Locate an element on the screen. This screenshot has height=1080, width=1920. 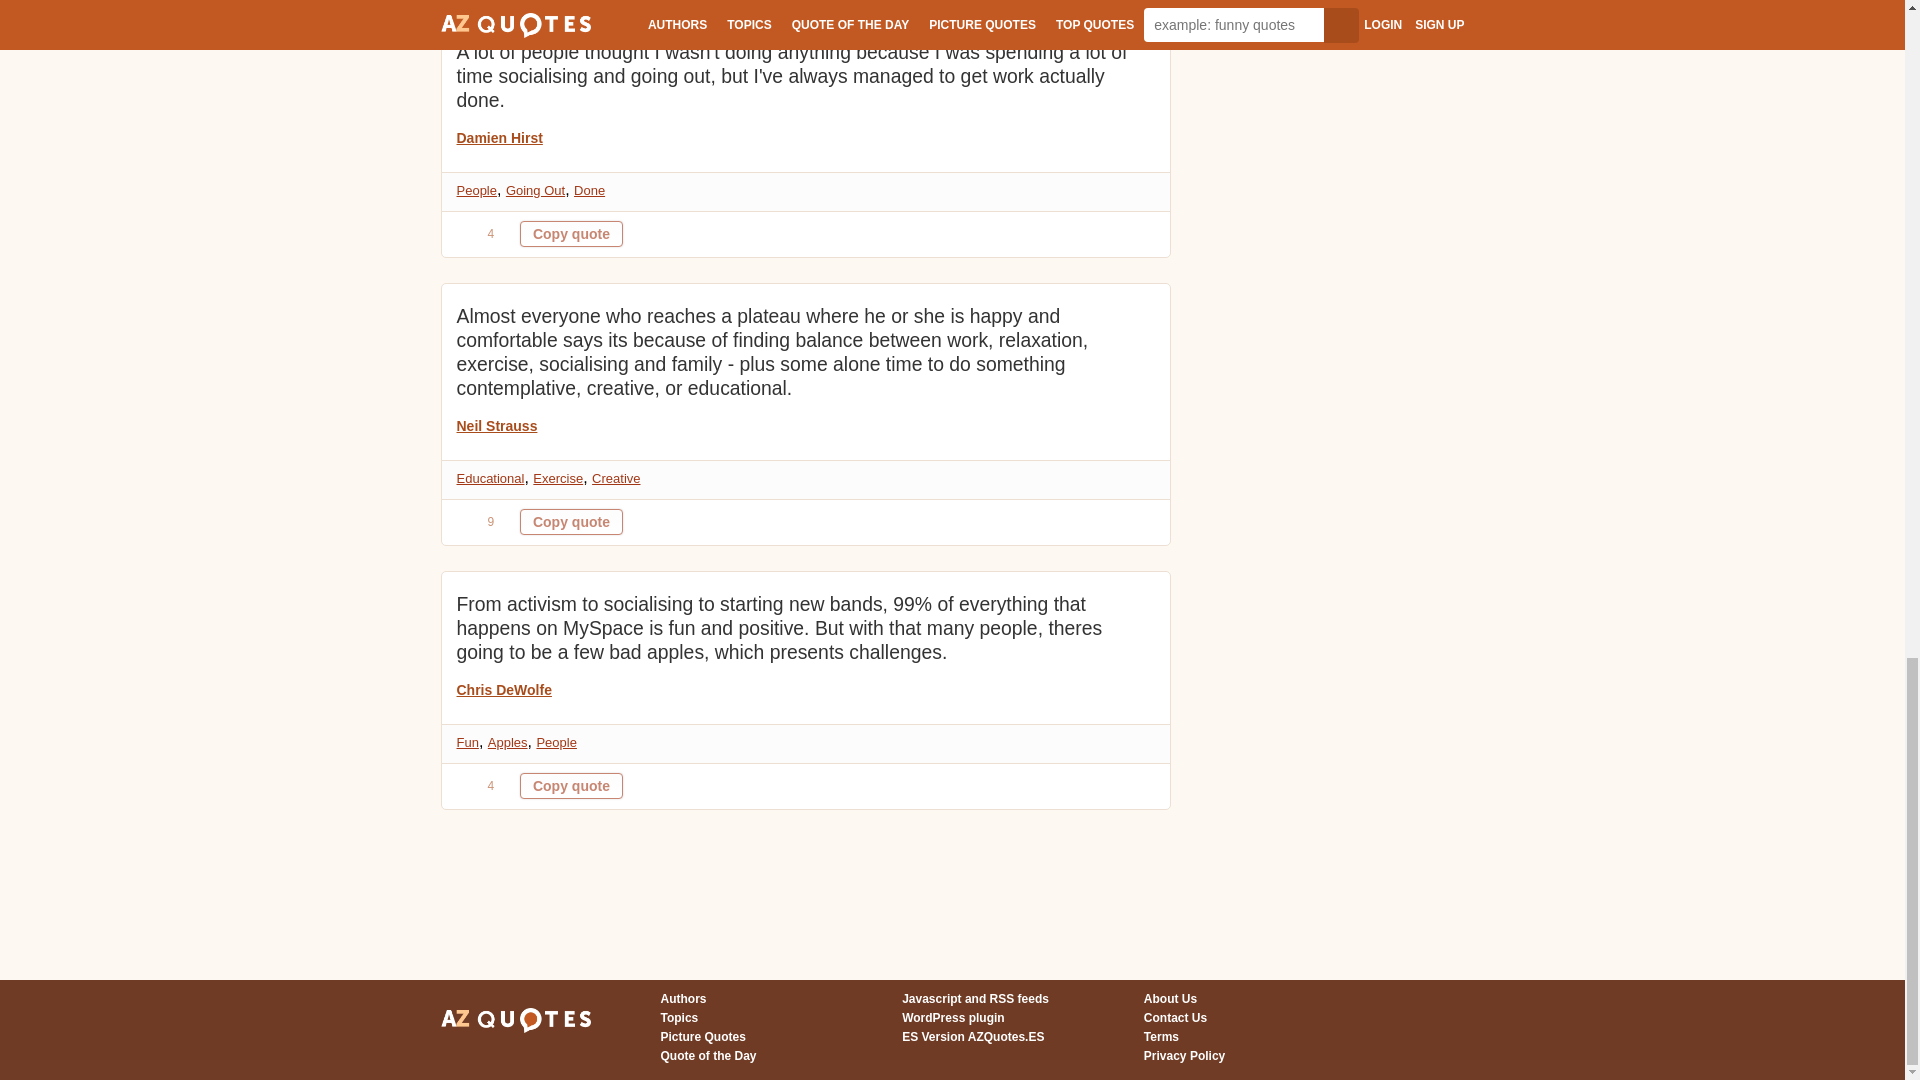
Quote is copied is located at coordinates (571, 786).